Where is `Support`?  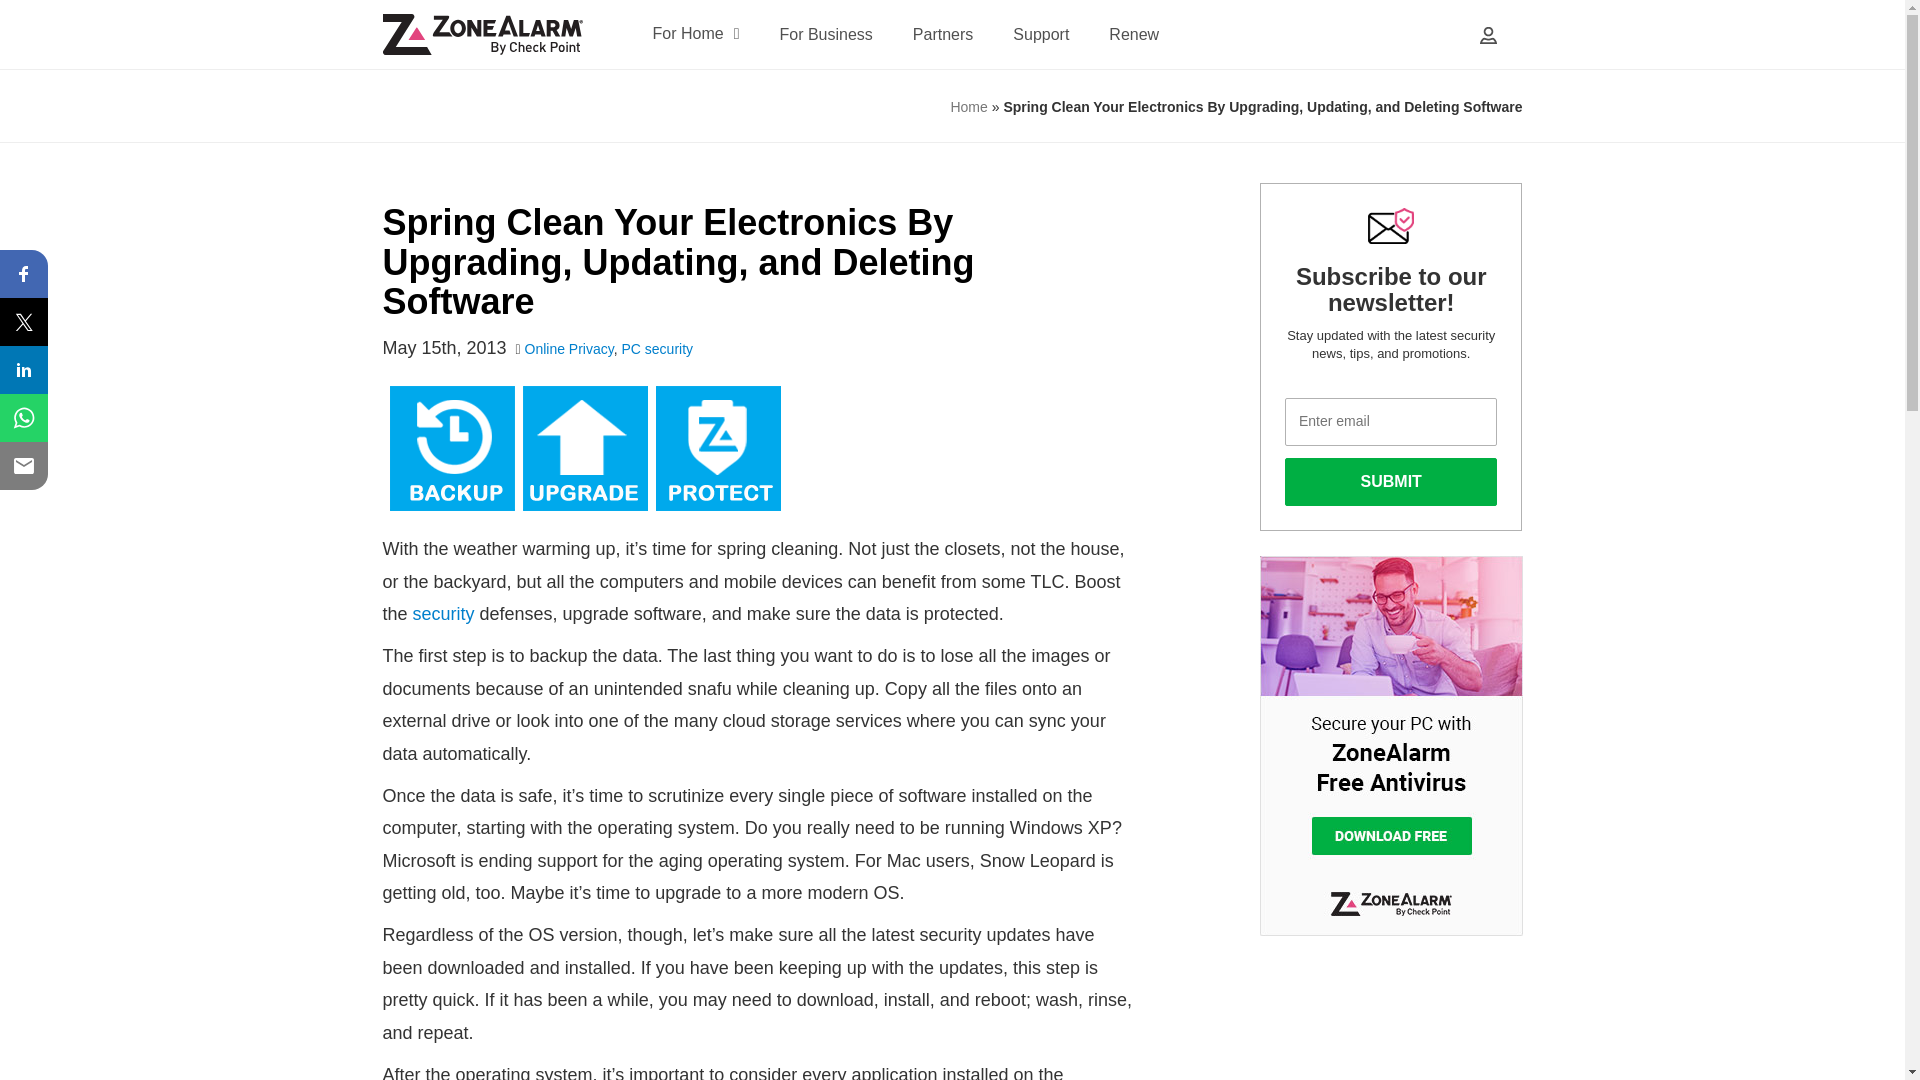
Support is located at coordinates (1041, 34).